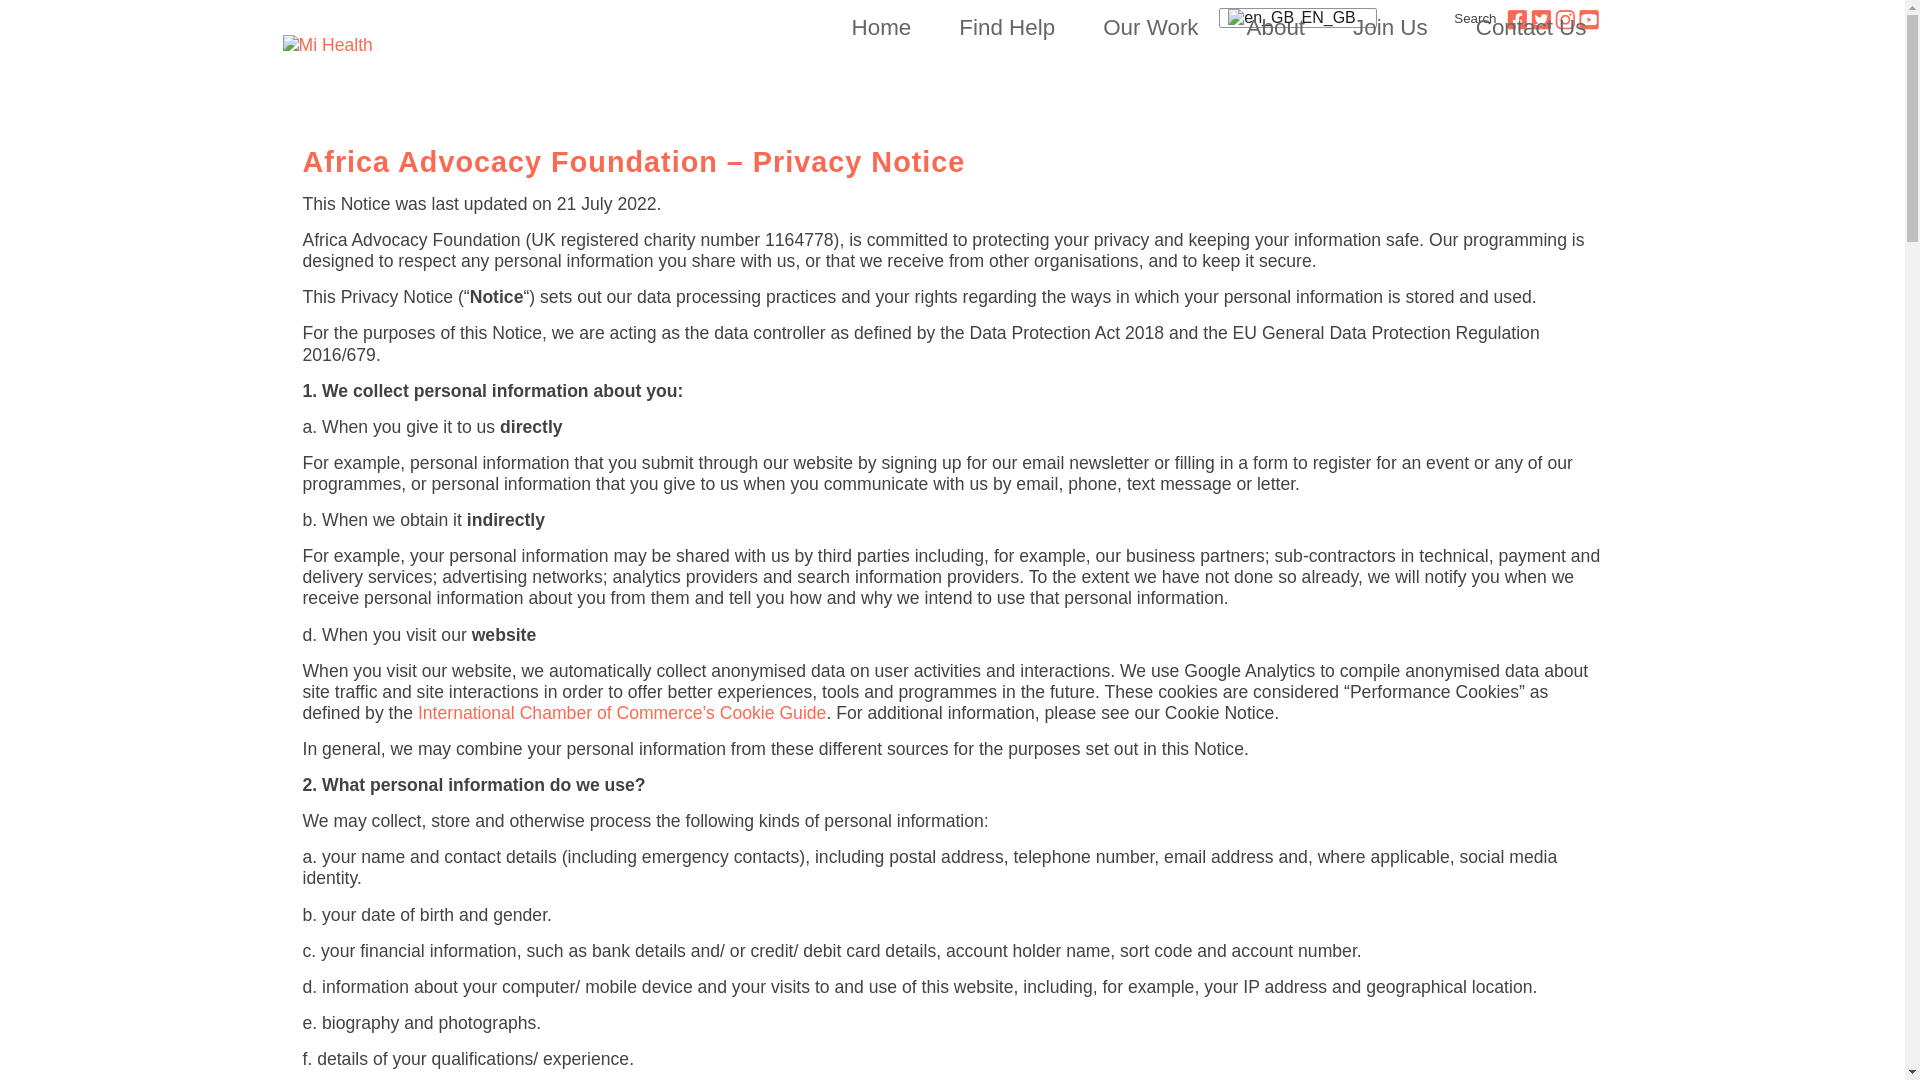 The image size is (1920, 1080). Describe the element at coordinates (1268, 28) in the screenshot. I see `About` at that location.